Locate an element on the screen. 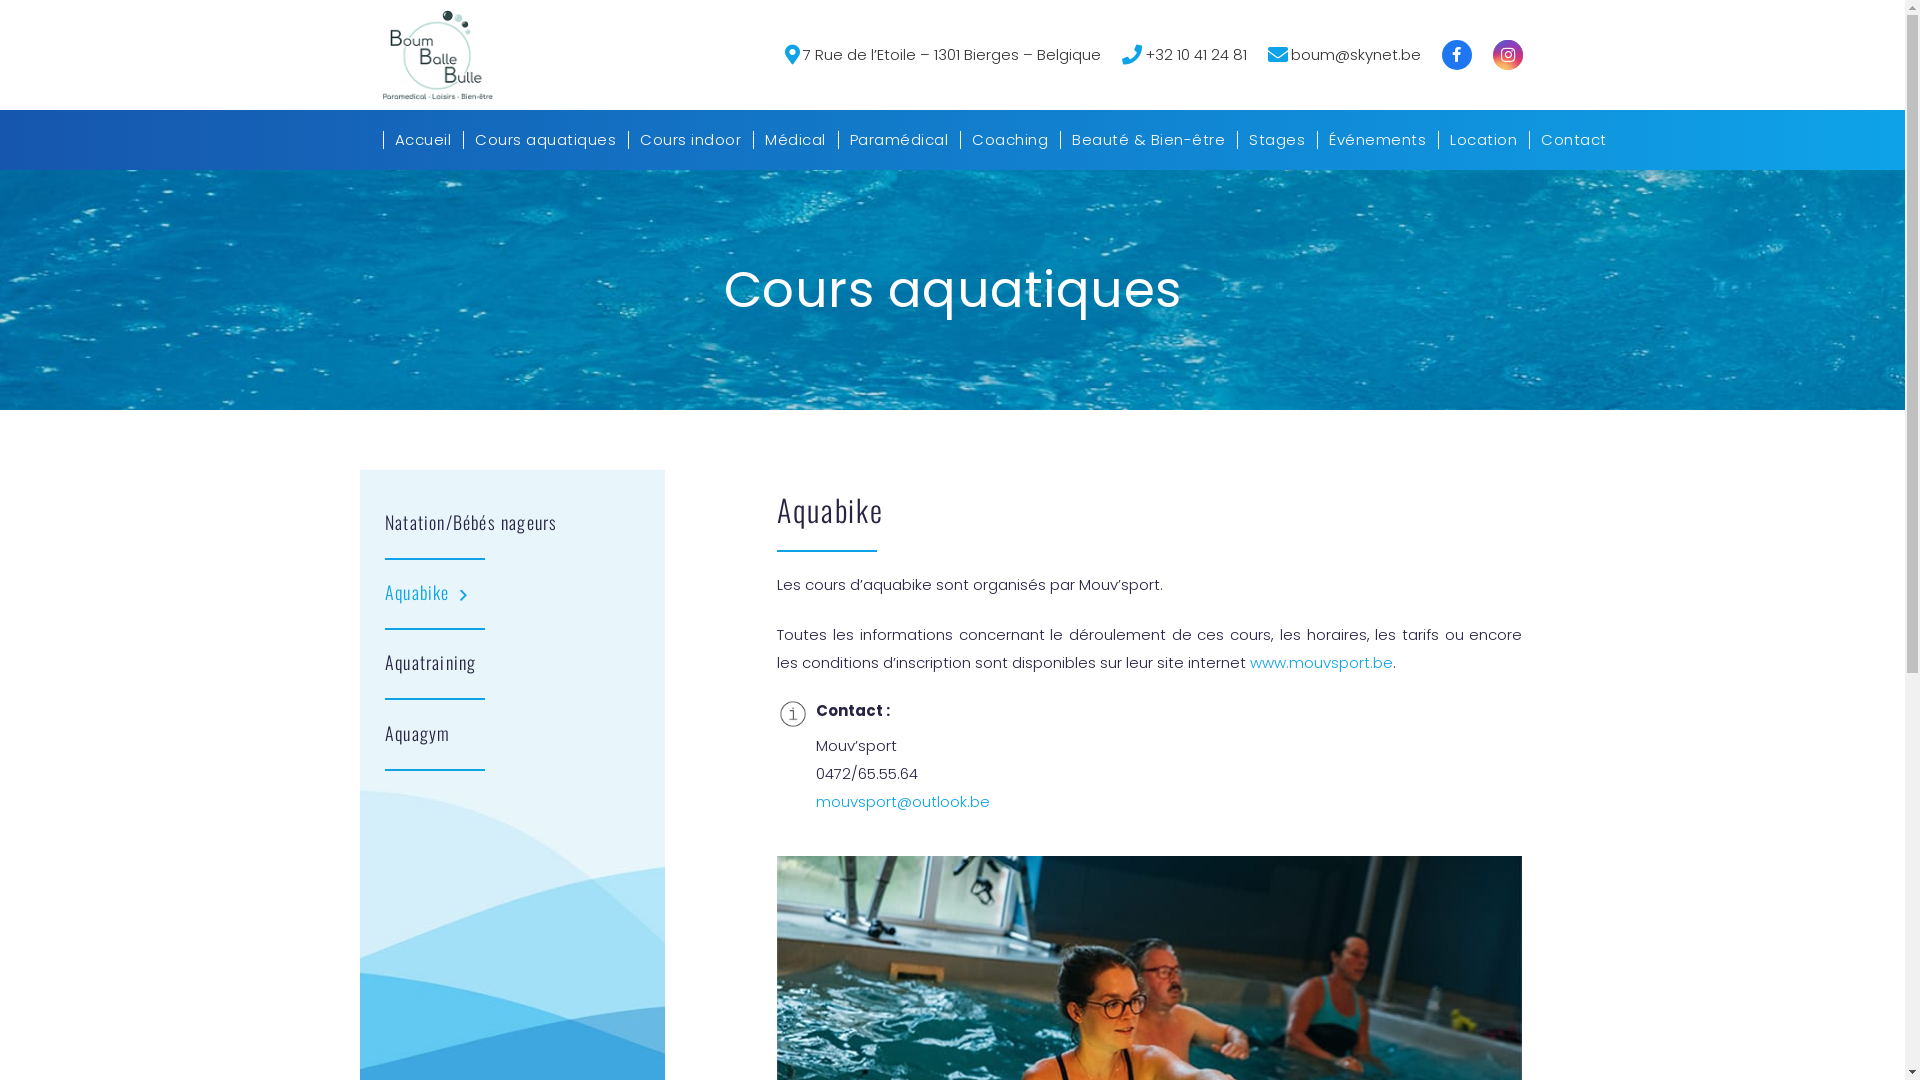 Image resolution: width=1920 pixels, height=1080 pixels. Aquagym is located at coordinates (418, 733).